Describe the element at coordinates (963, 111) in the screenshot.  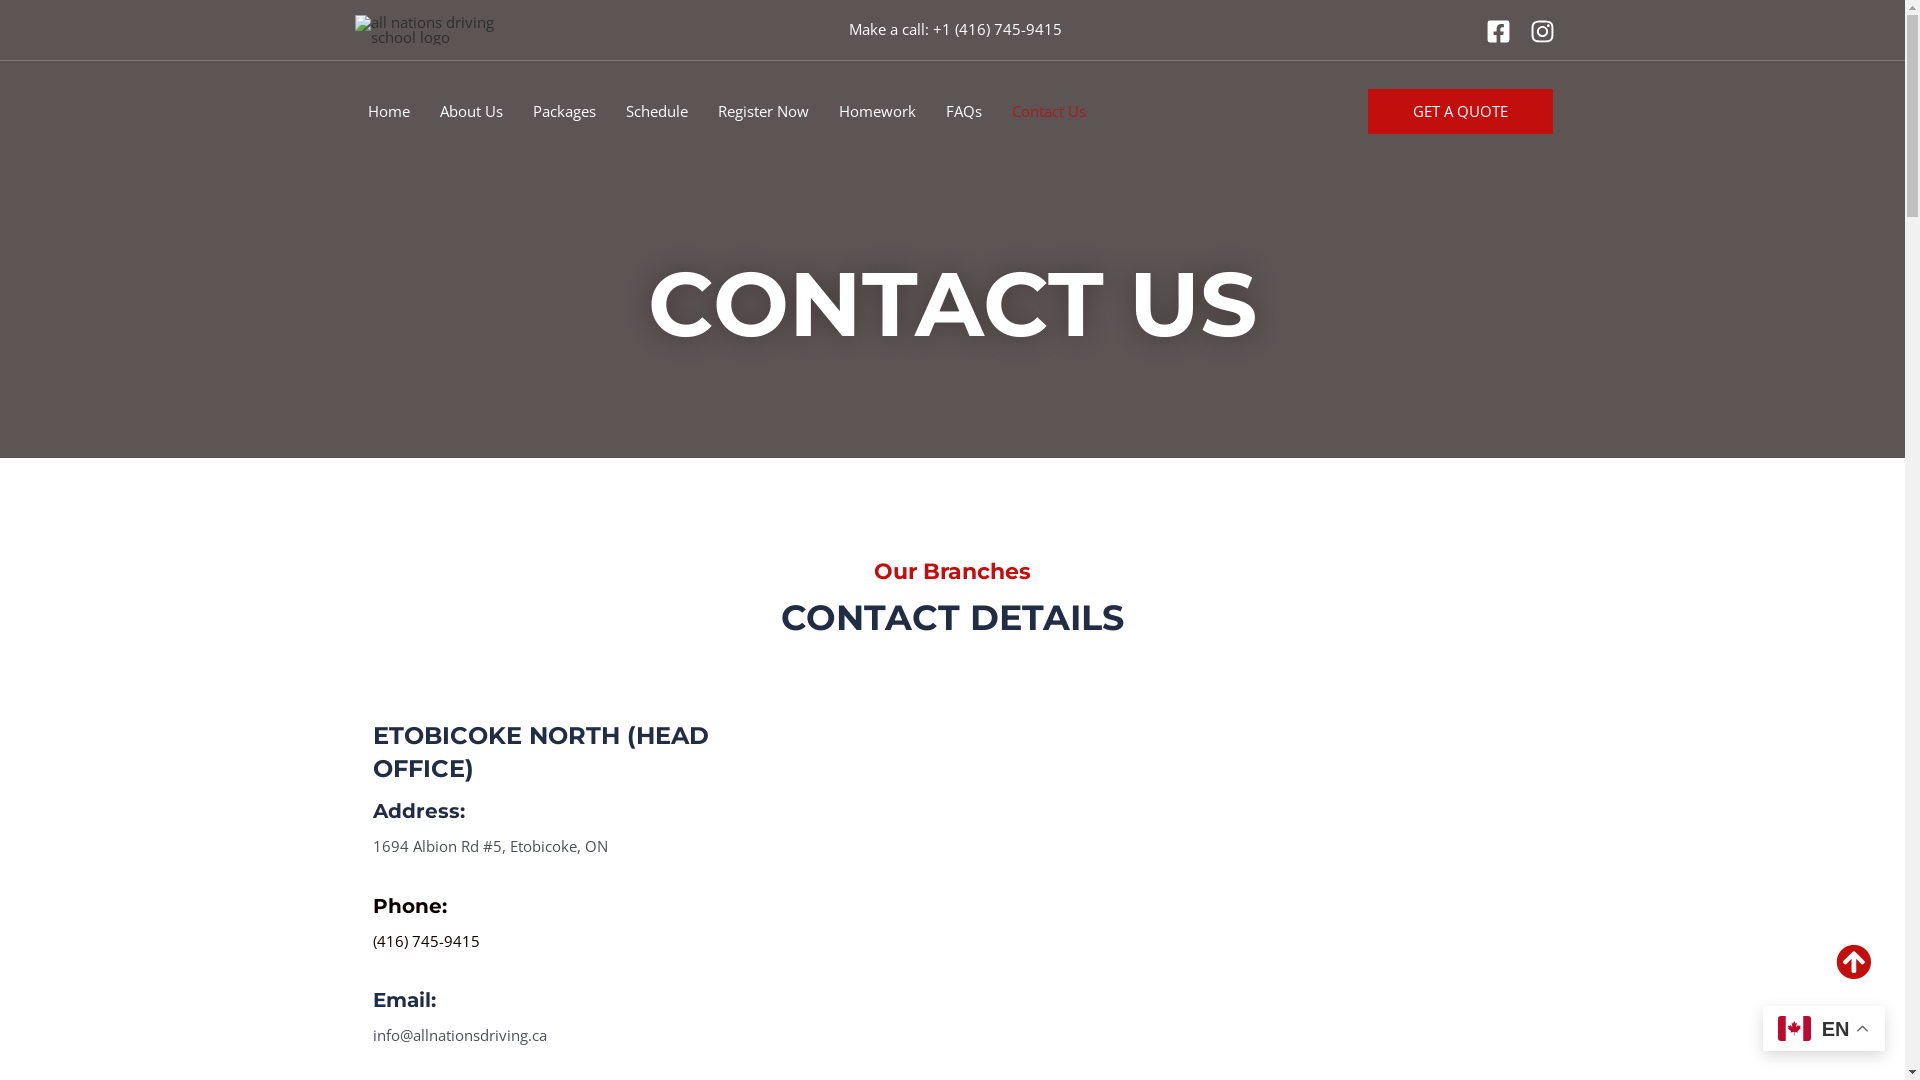
I see `FAQs` at that location.